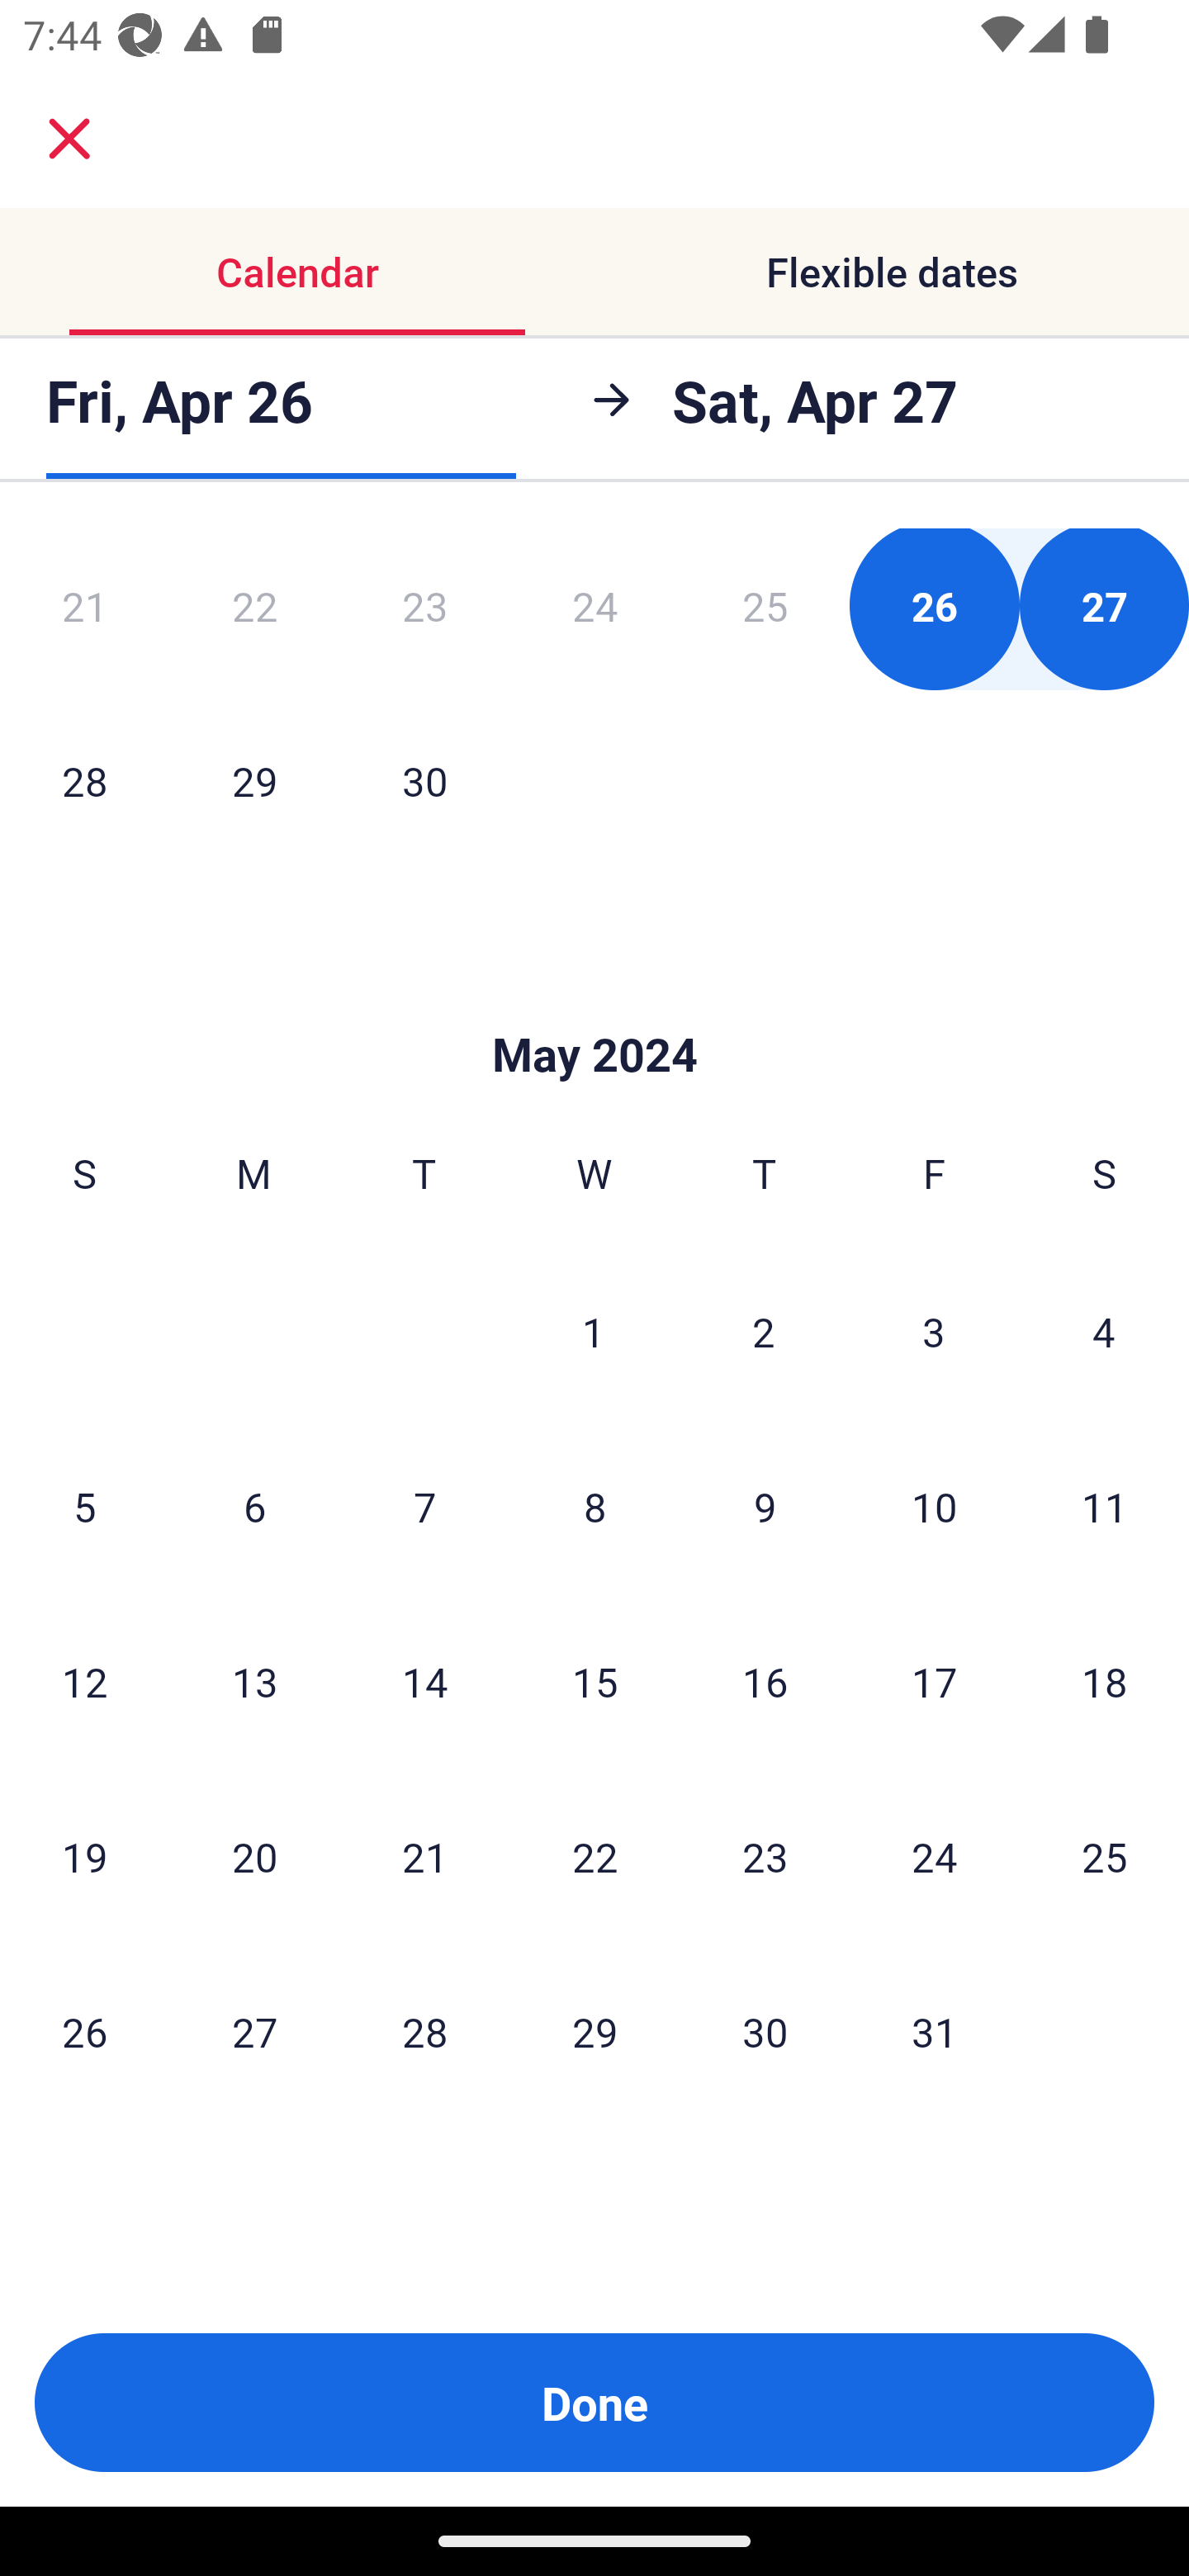 Image resolution: width=1189 pixels, height=2576 pixels. I want to click on 25 Saturday, May 25, 2024, so click(1105, 1857).